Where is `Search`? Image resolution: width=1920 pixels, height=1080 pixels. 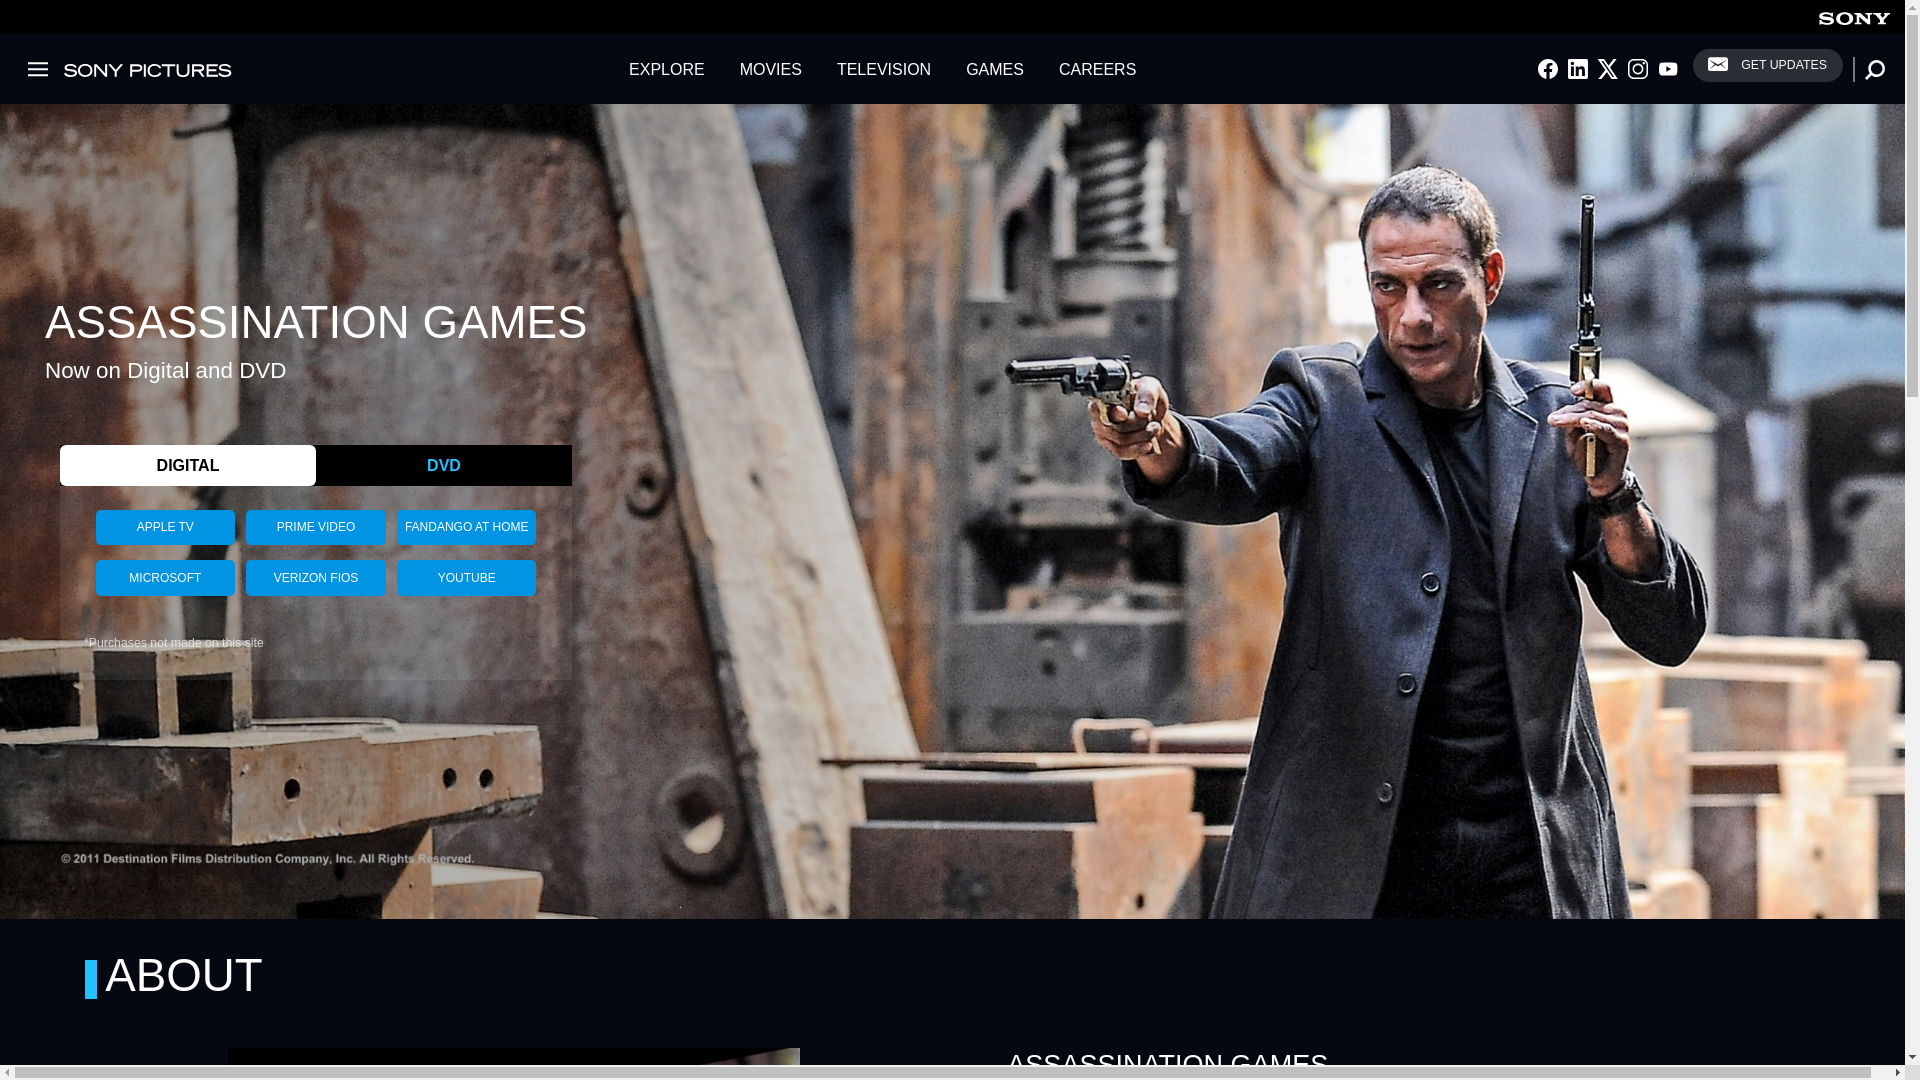
Search is located at coordinates (10, 10).